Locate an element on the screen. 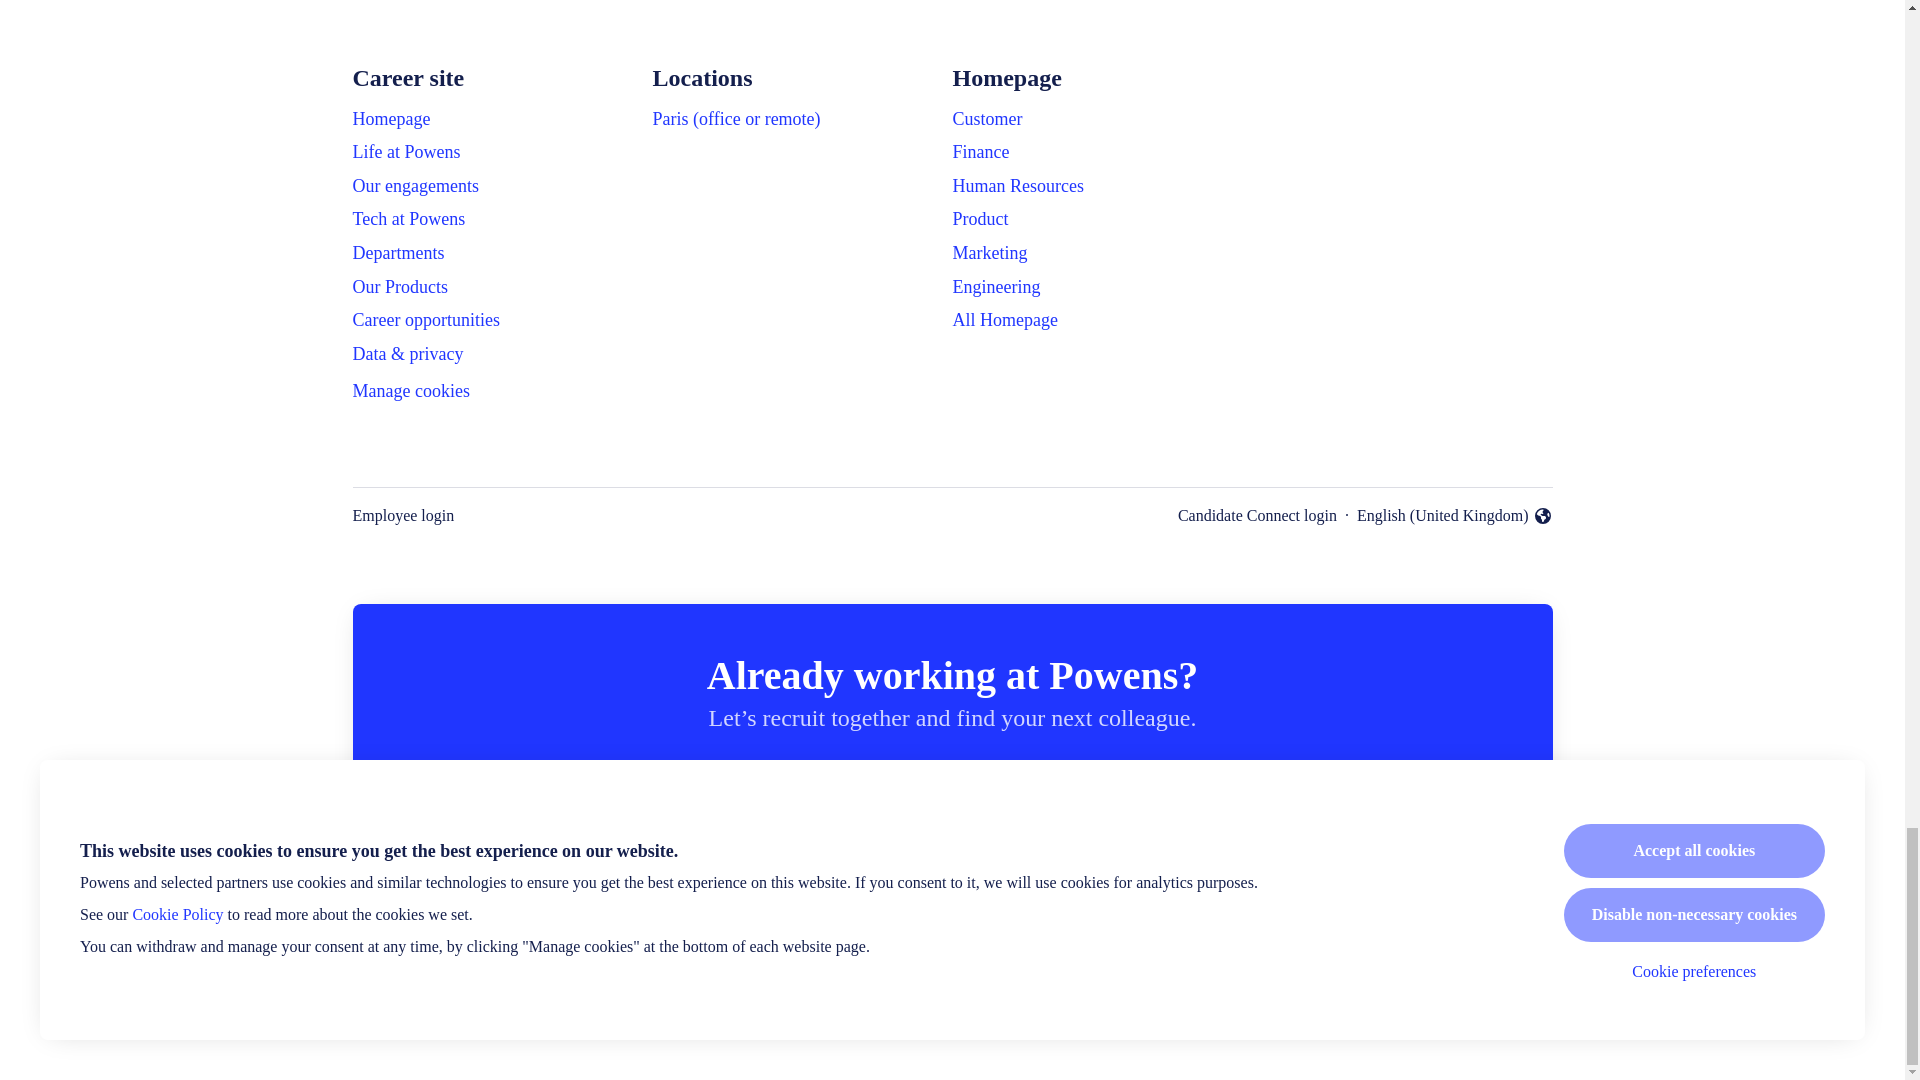  Career opportunities is located at coordinates (425, 319).